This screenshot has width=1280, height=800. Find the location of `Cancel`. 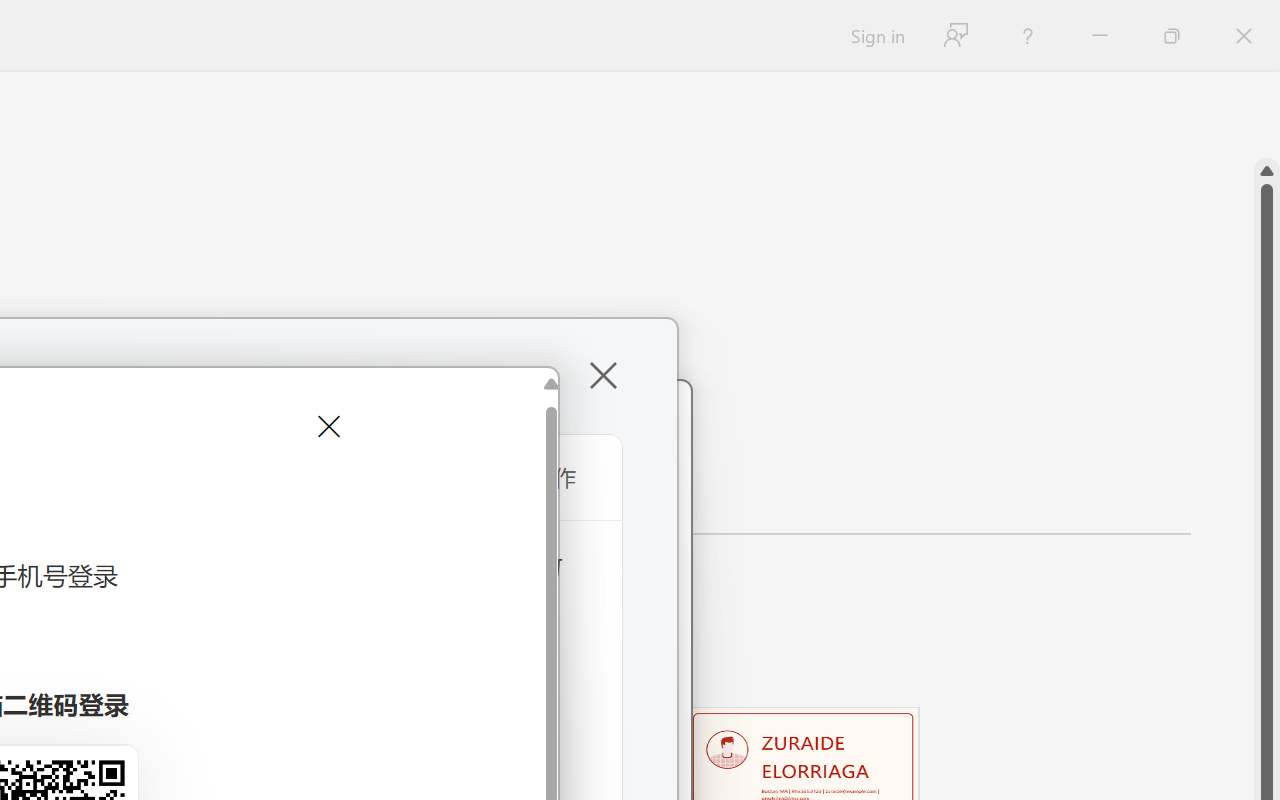

Cancel is located at coordinates (326, 426).